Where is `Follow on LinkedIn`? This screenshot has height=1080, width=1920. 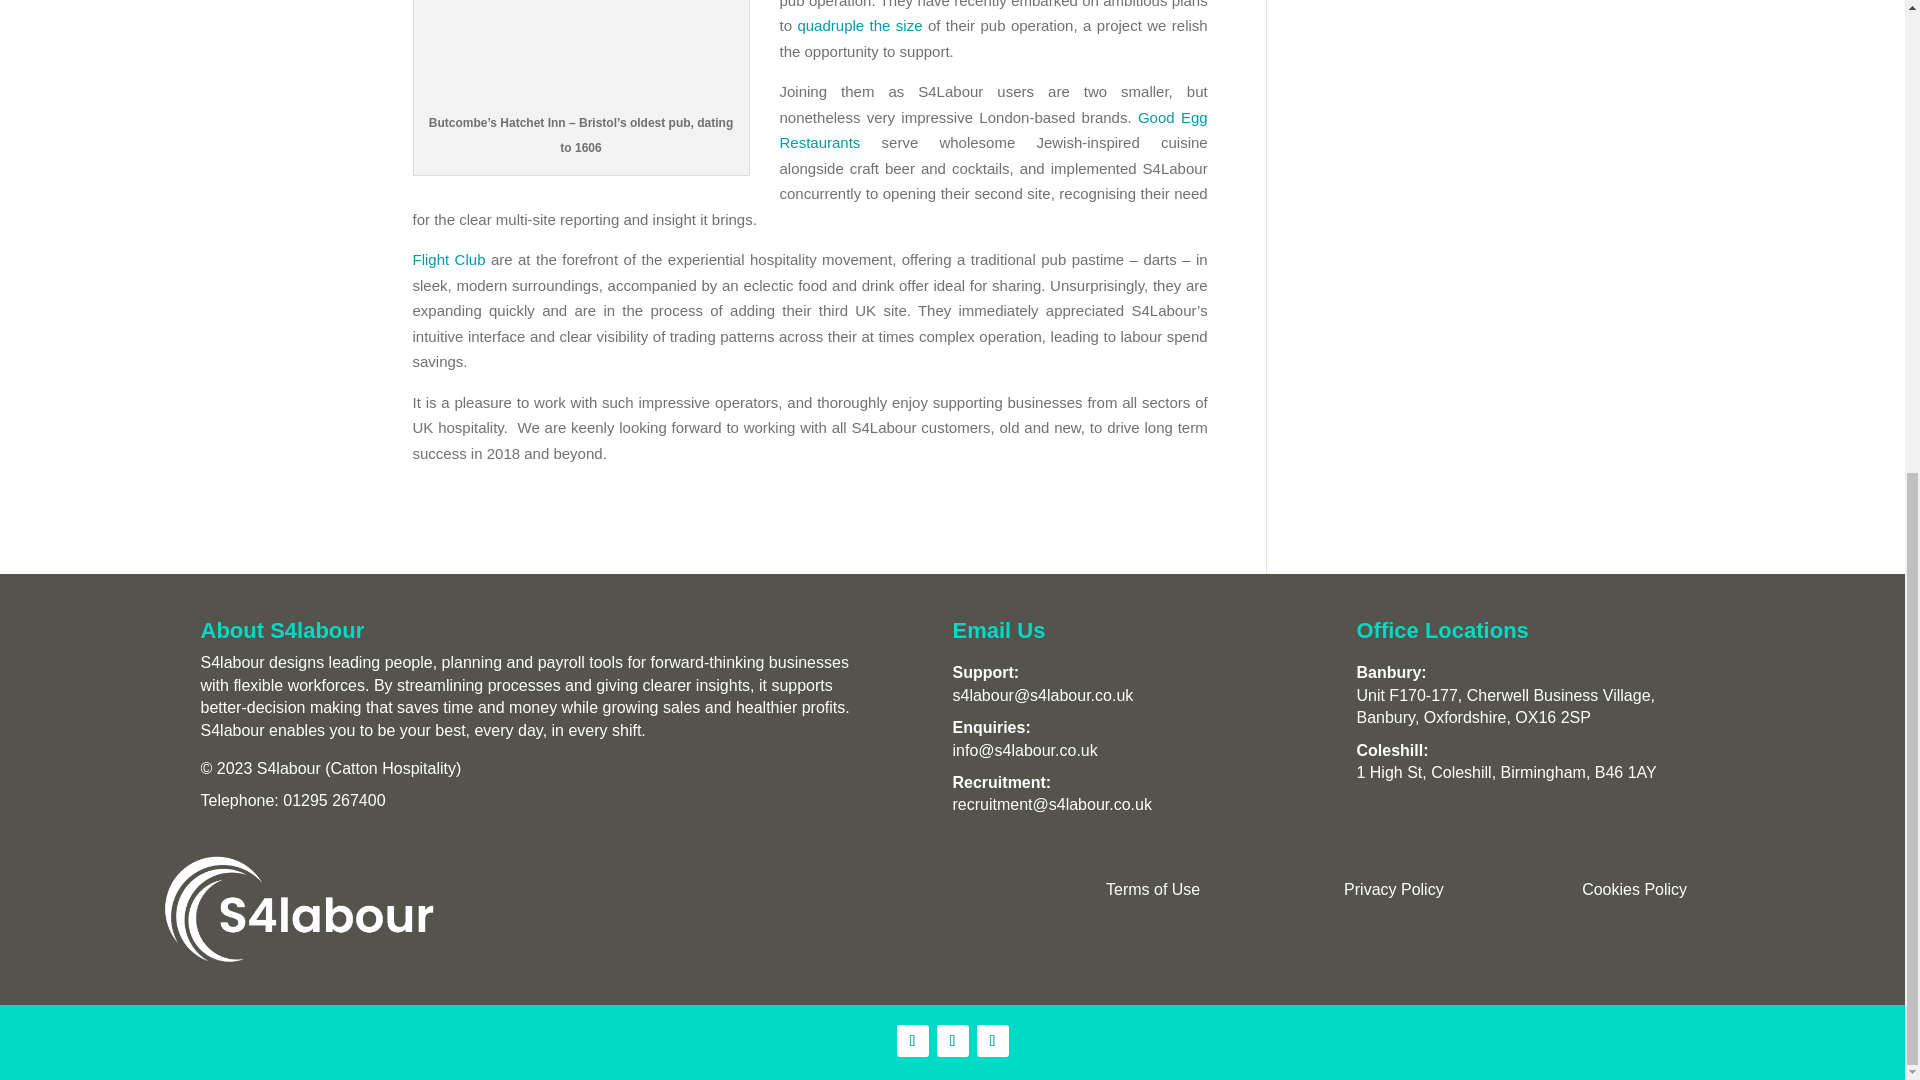
Follow on LinkedIn is located at coordinates (912, 1040).